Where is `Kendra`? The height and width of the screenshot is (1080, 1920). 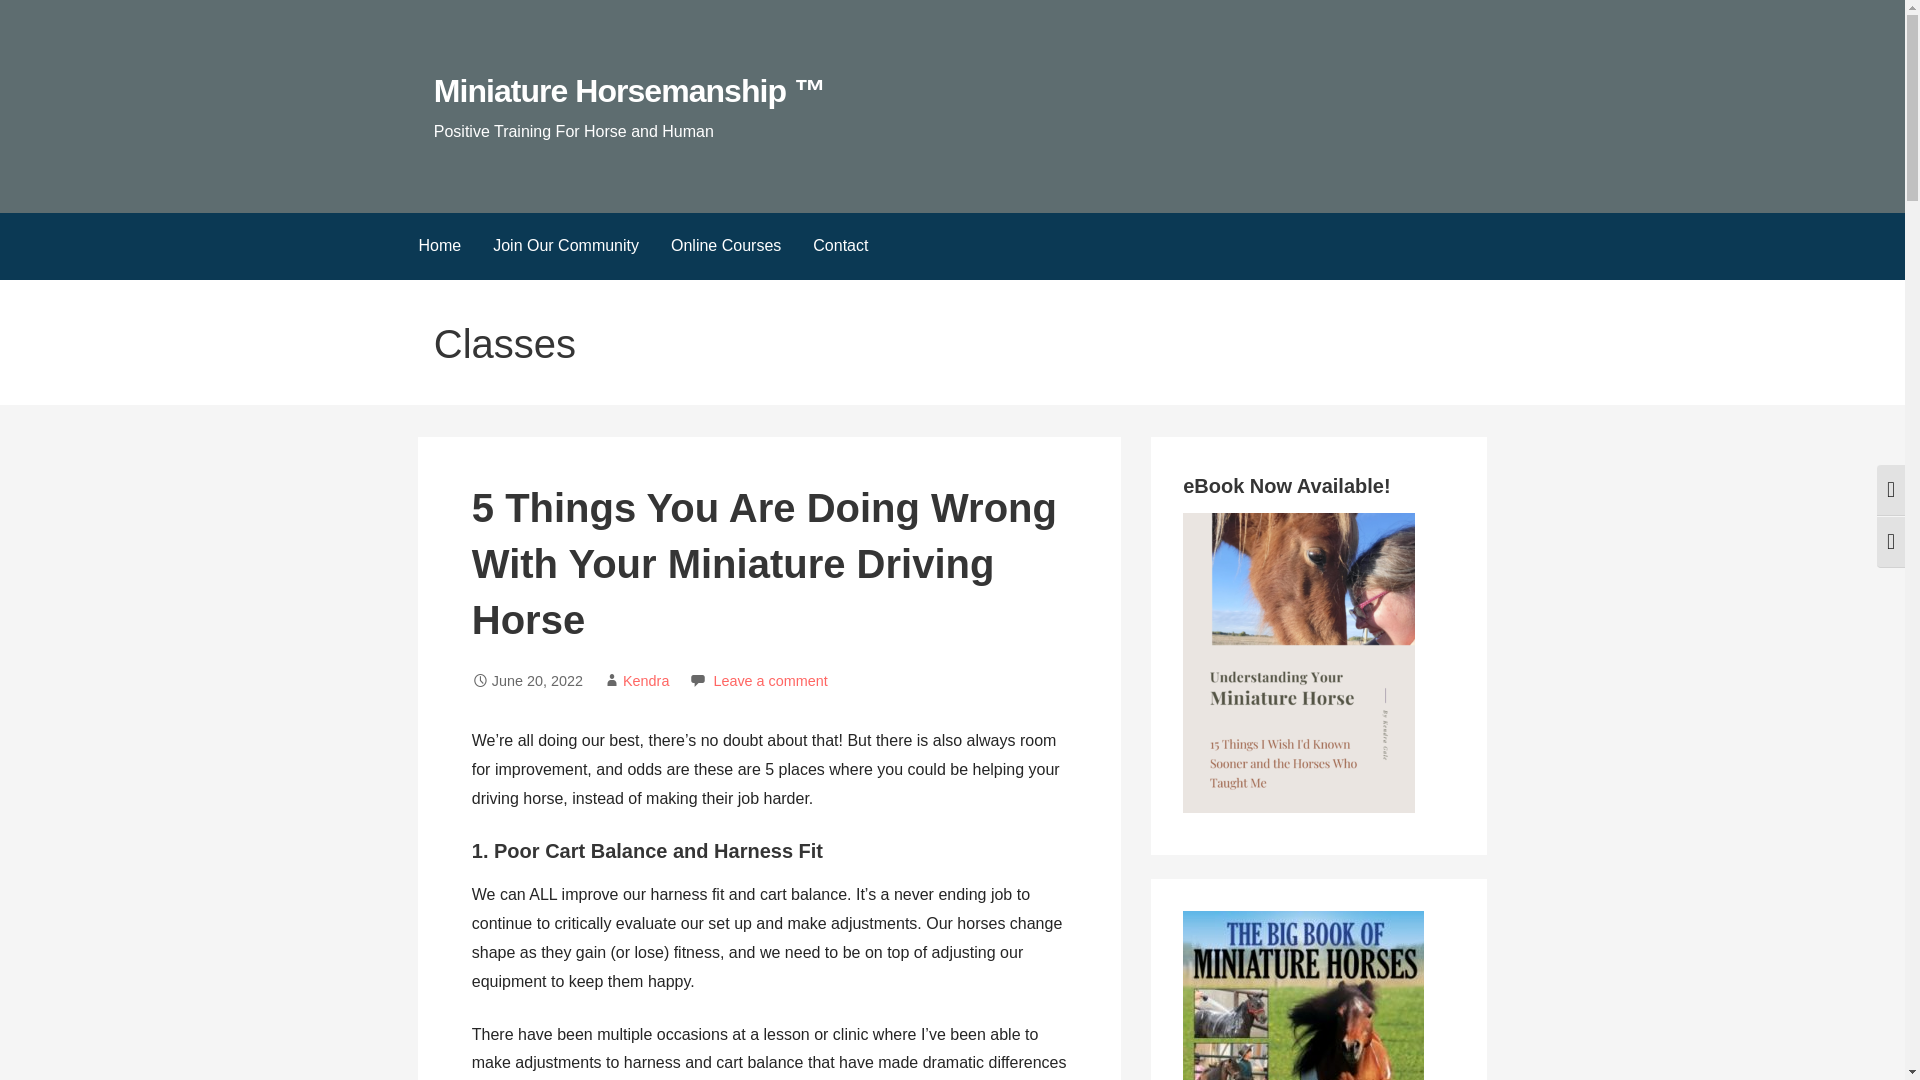 Kendra is located at coordinates (645, 680).